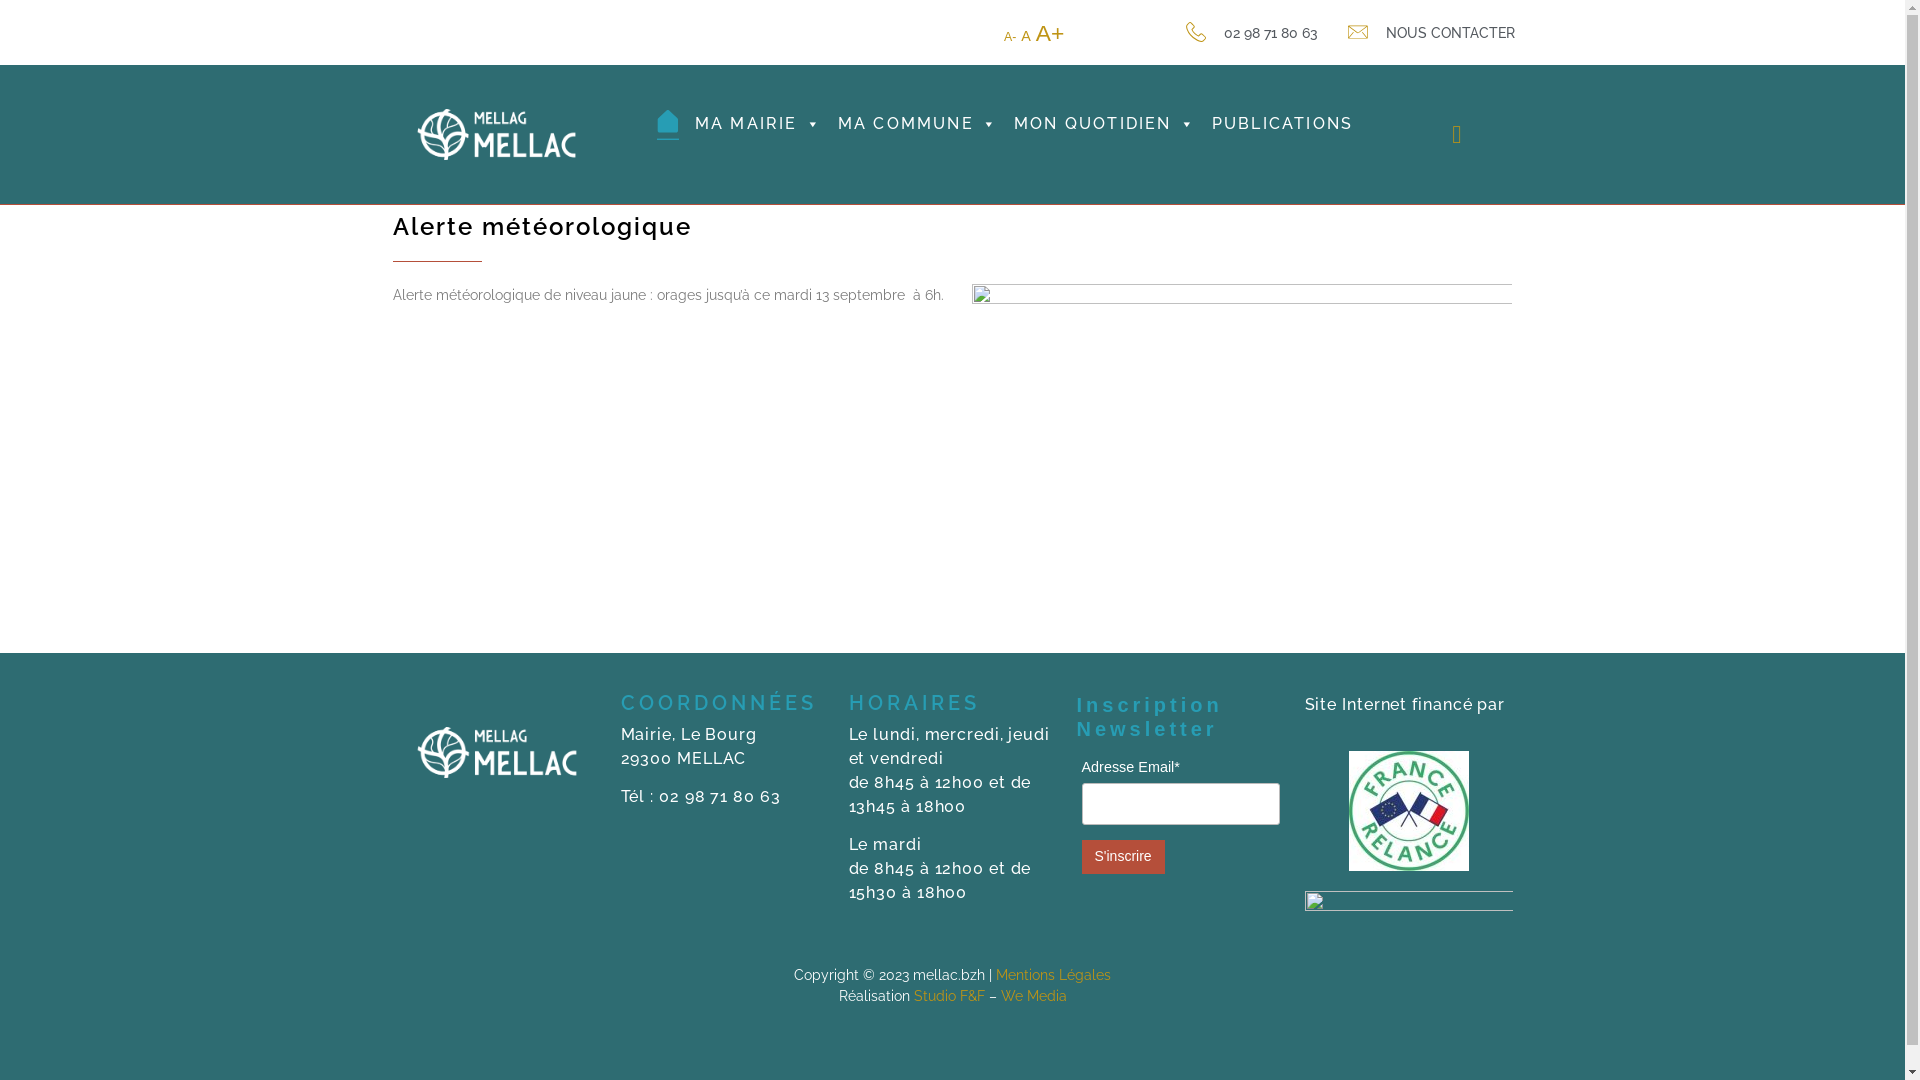 The height and width of the screenshot is (1080, 1920). What do you see at coordinates (1026, 36) in the screenshot?
I see `A` at bounding box center [1026, 36].